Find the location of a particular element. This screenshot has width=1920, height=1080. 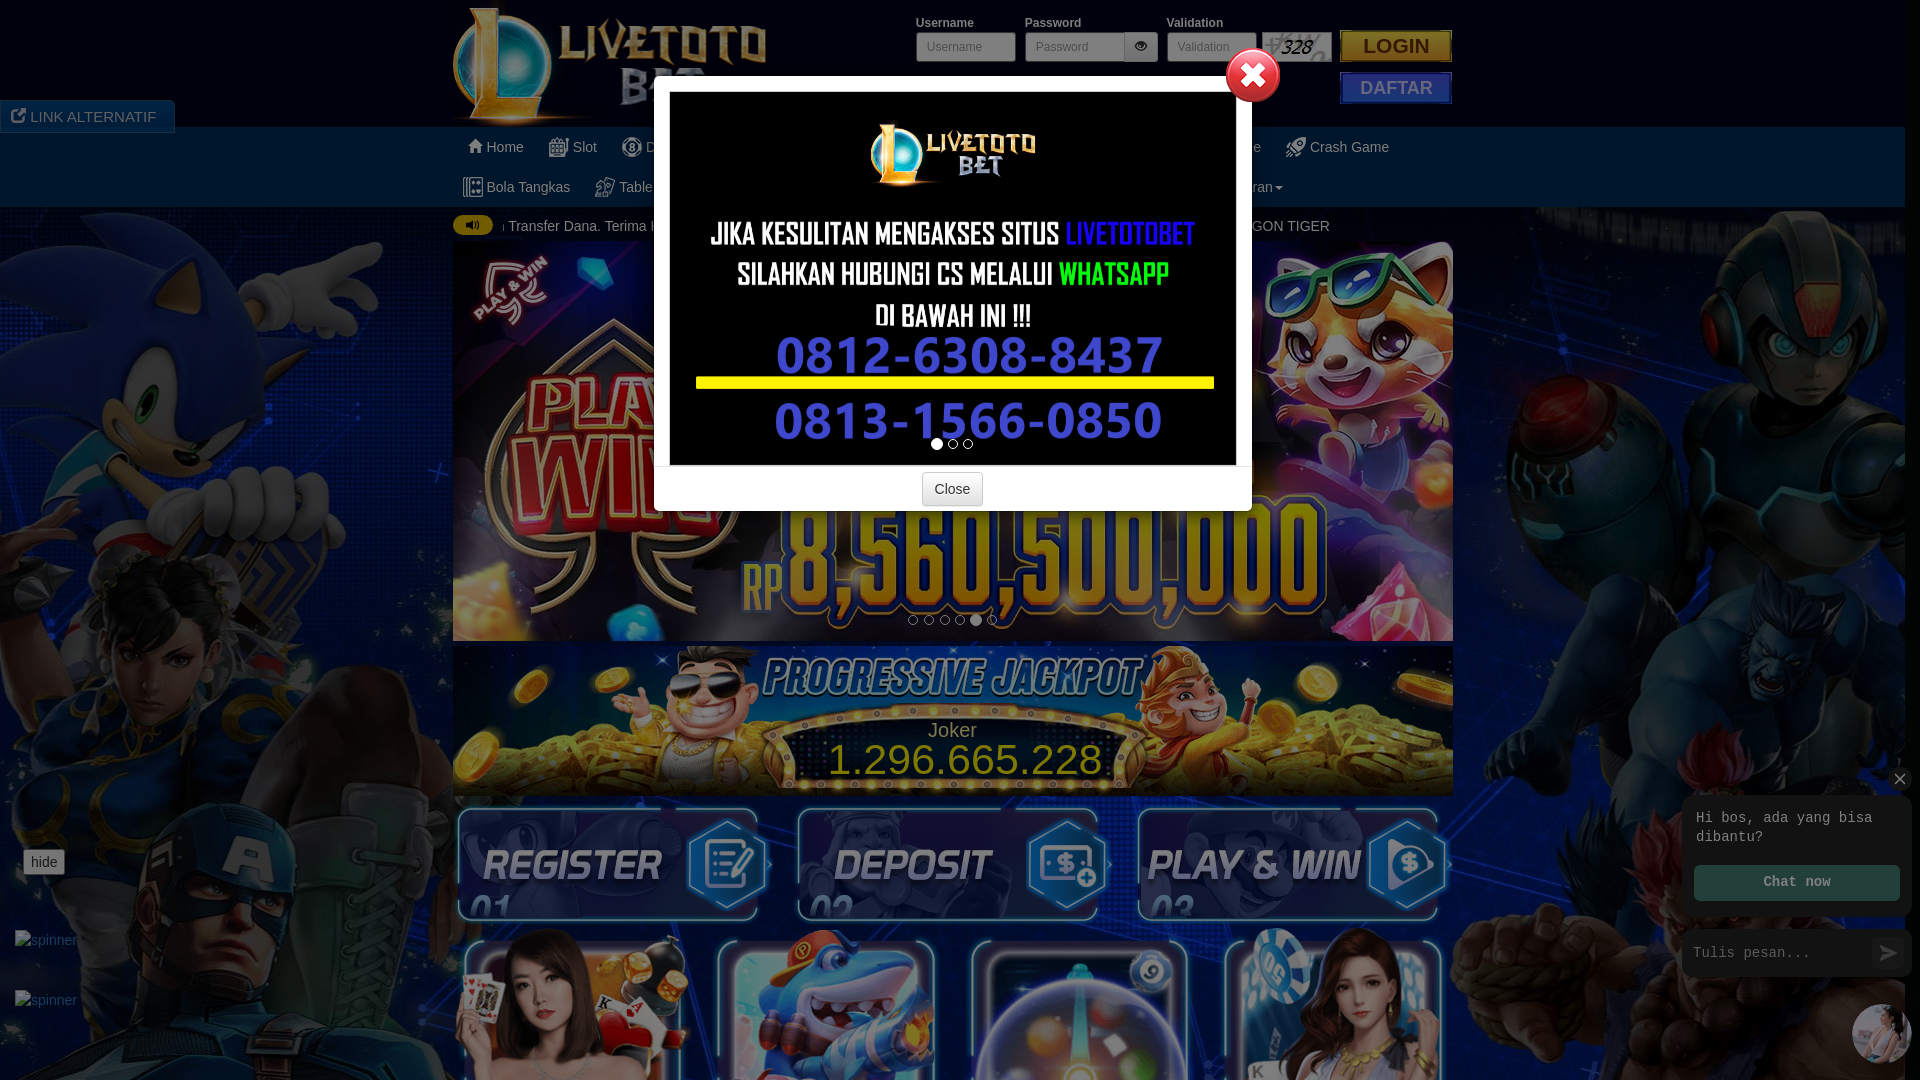

DD & Togel is located at coordinates (672, 147).